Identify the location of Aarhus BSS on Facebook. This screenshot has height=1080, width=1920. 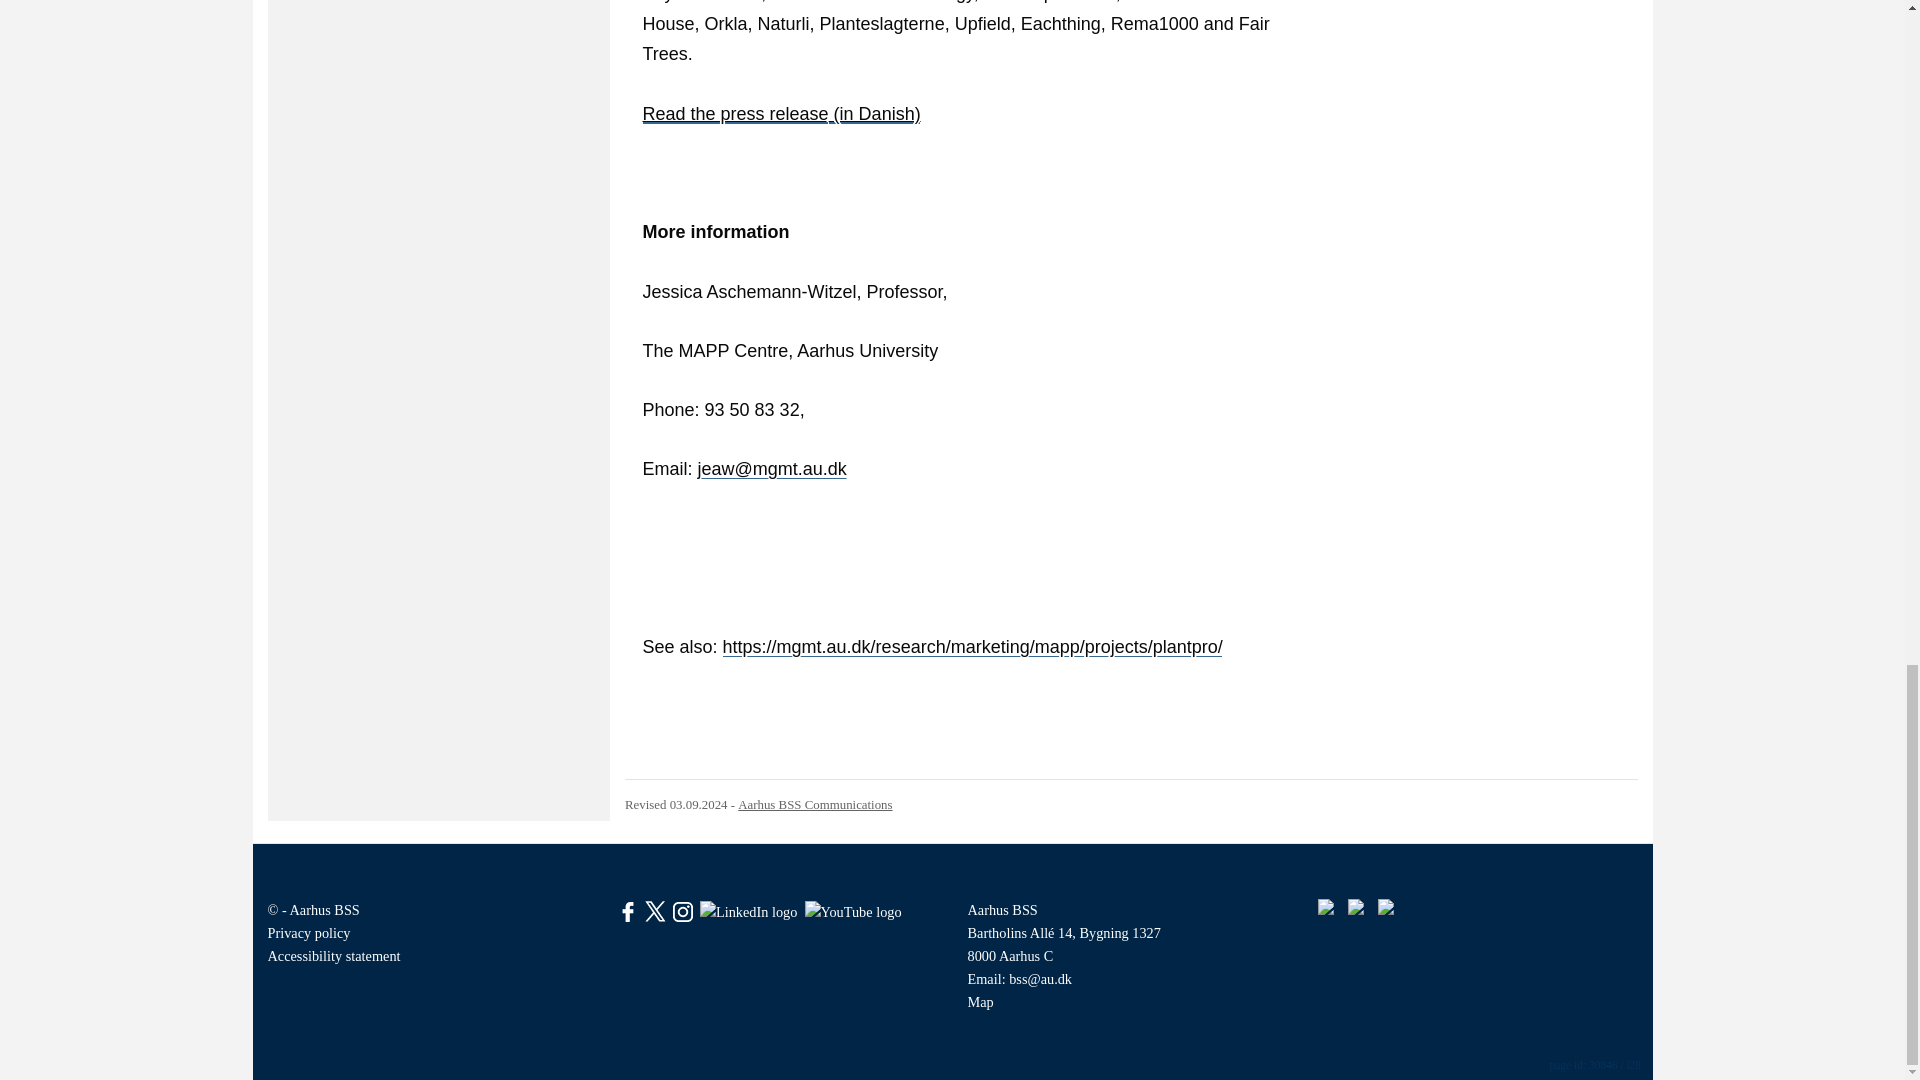
(628, 910).